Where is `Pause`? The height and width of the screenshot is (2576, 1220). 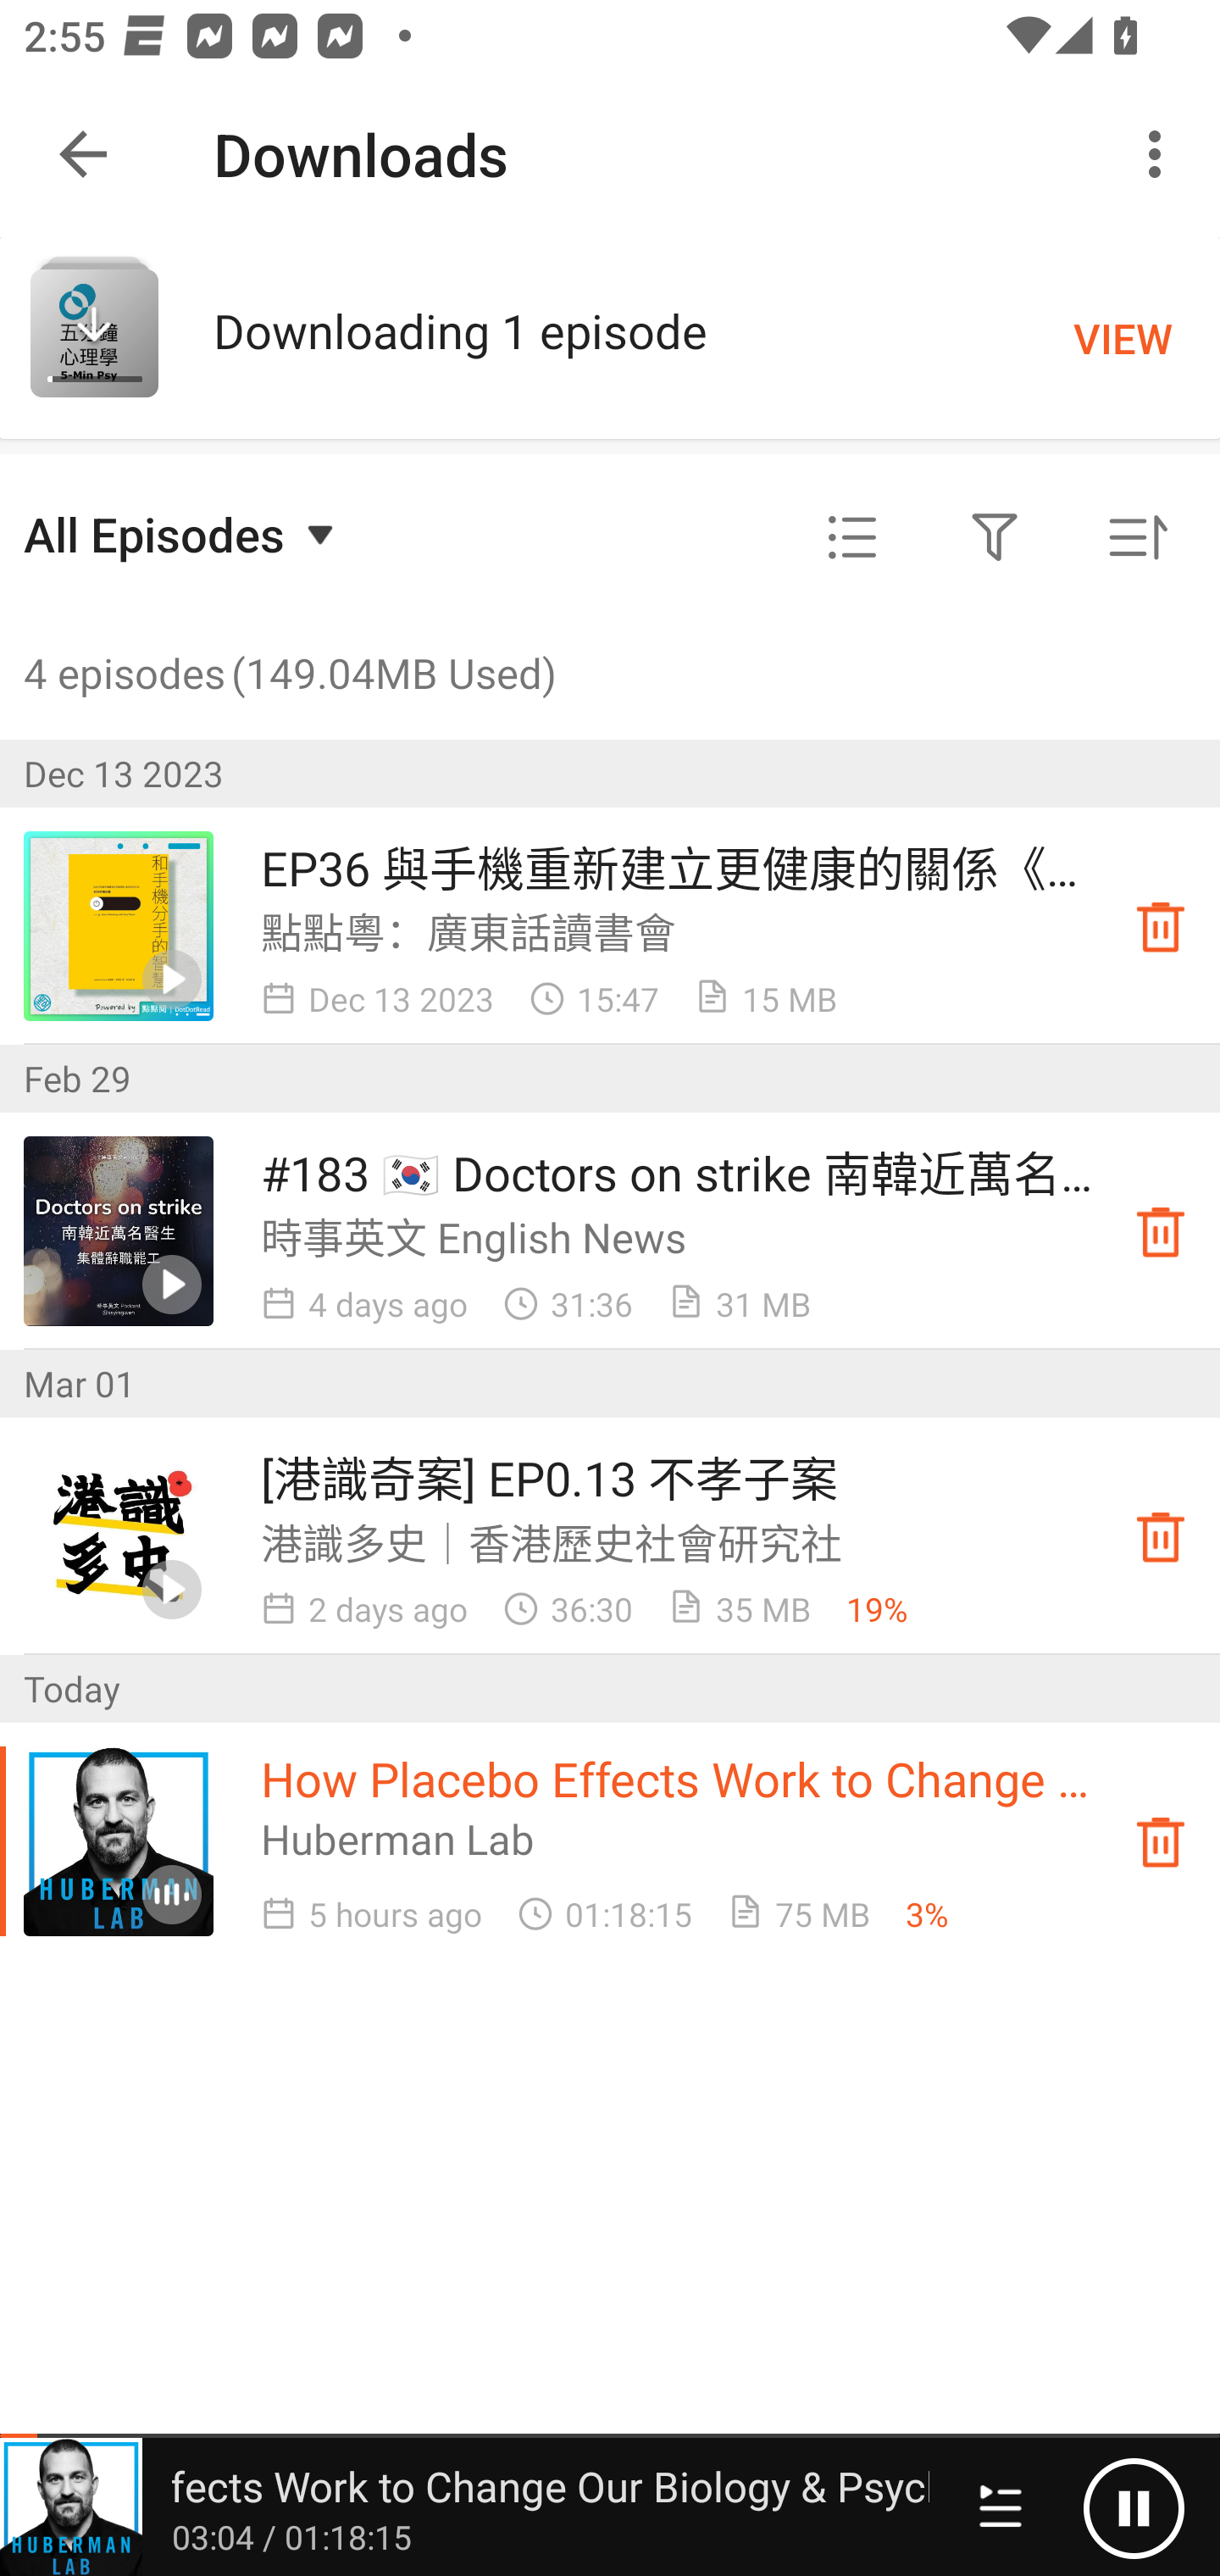
Pause is located at coordinates (1074, 2507).